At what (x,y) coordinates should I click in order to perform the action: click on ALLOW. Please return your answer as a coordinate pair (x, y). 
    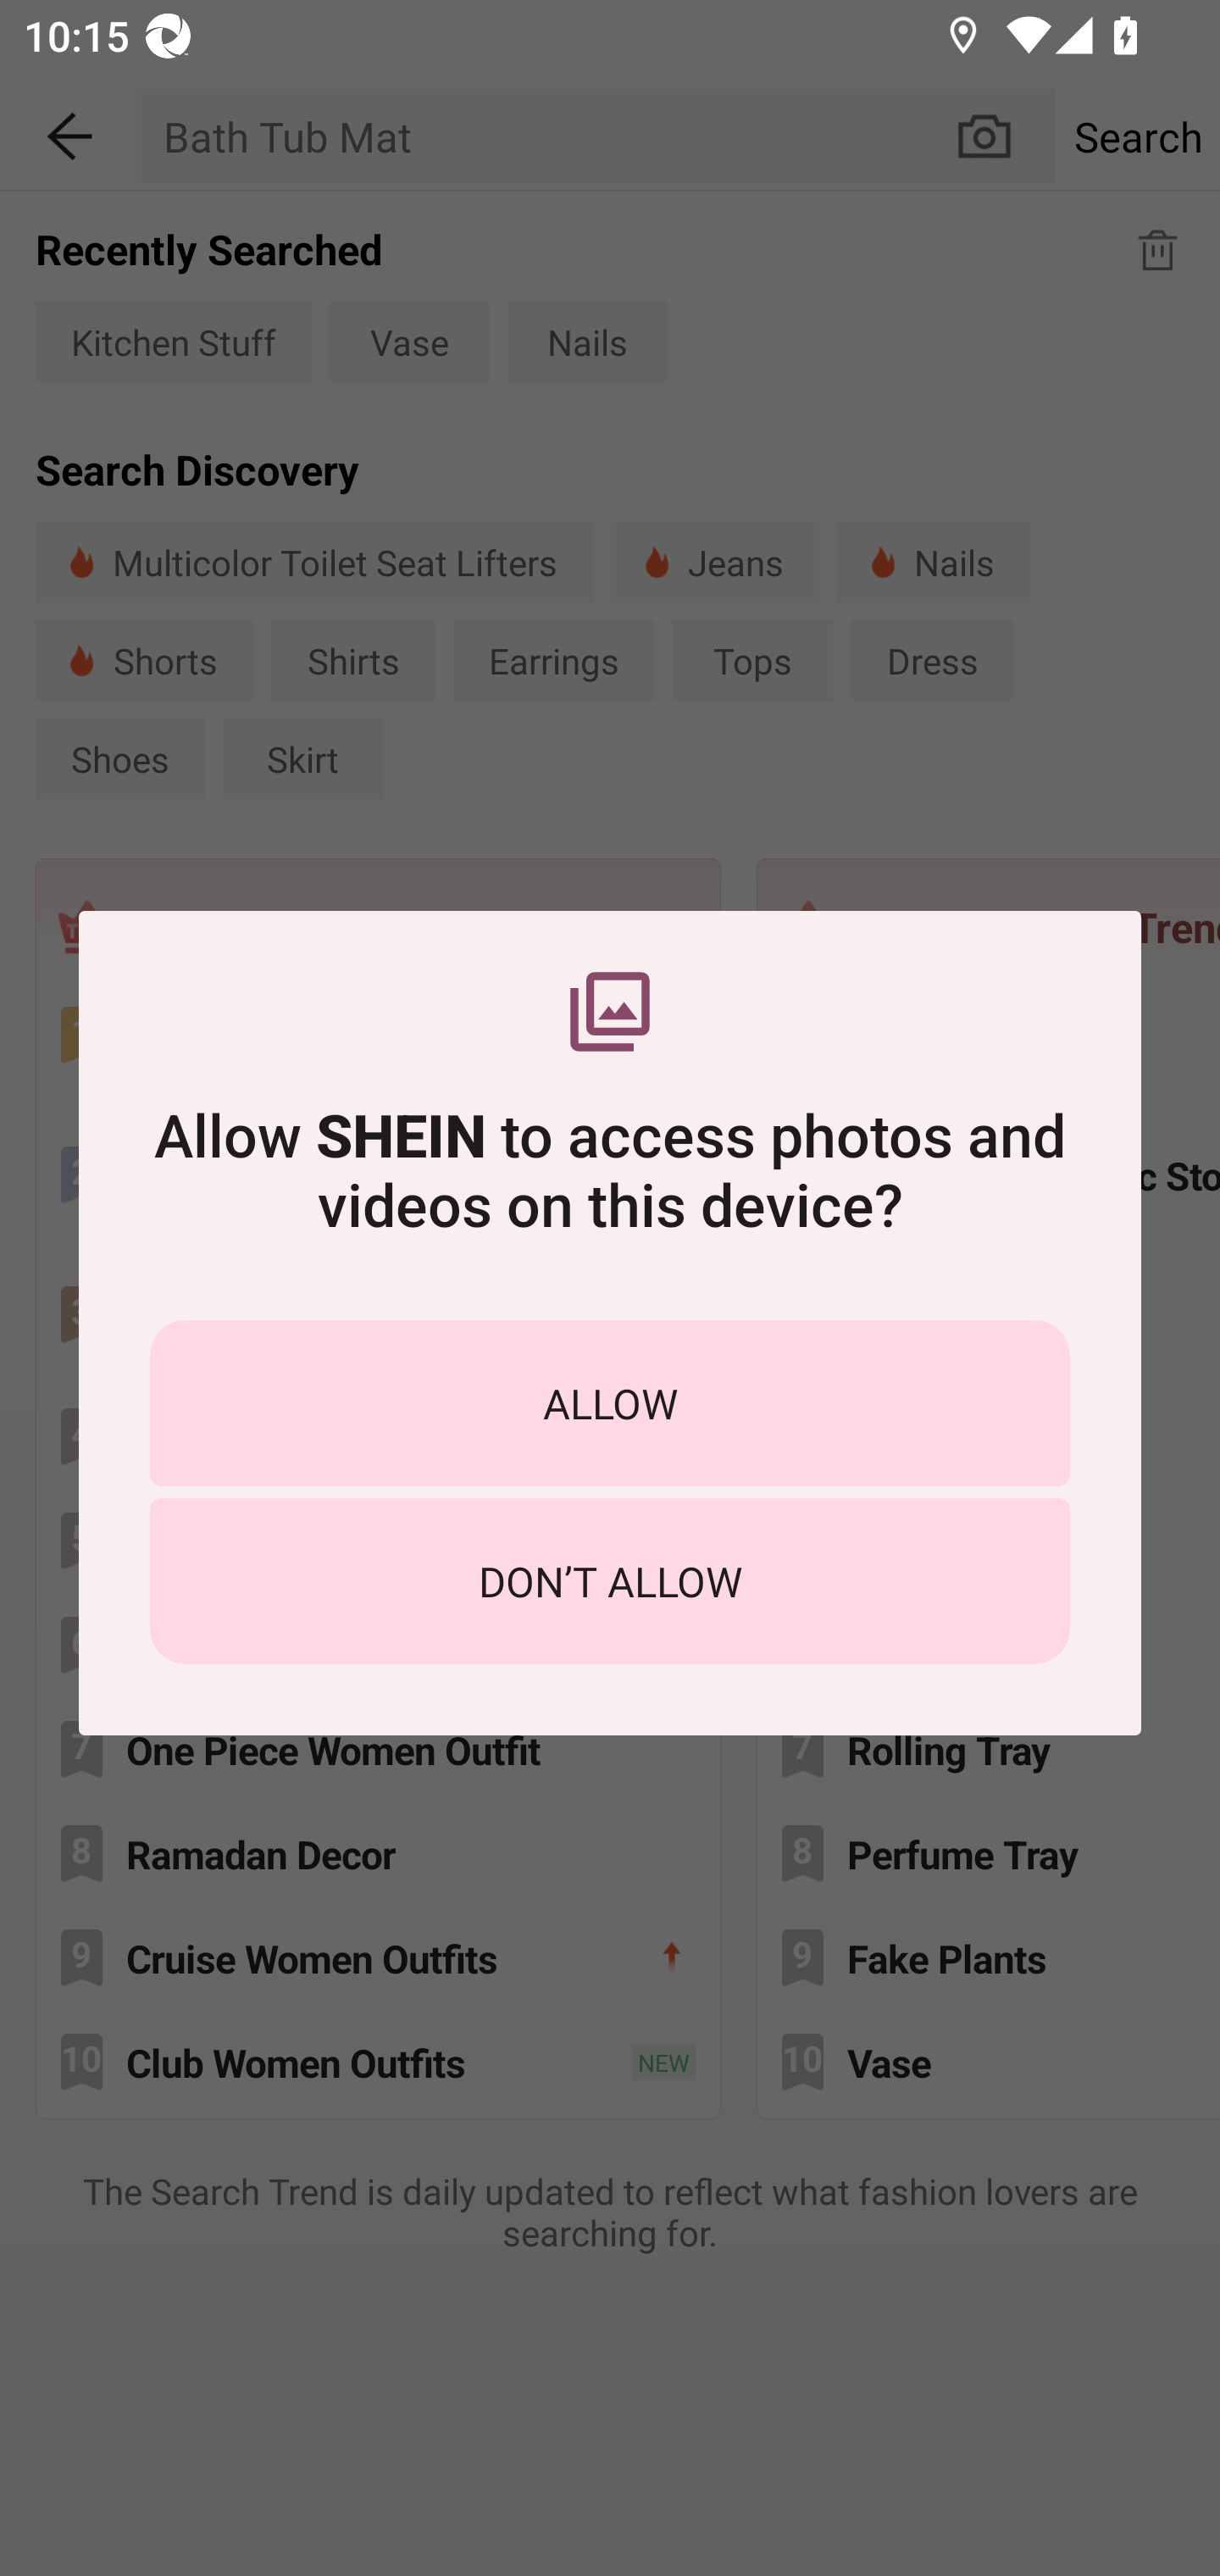
    Looking at the image, I should click on (610, 1402).